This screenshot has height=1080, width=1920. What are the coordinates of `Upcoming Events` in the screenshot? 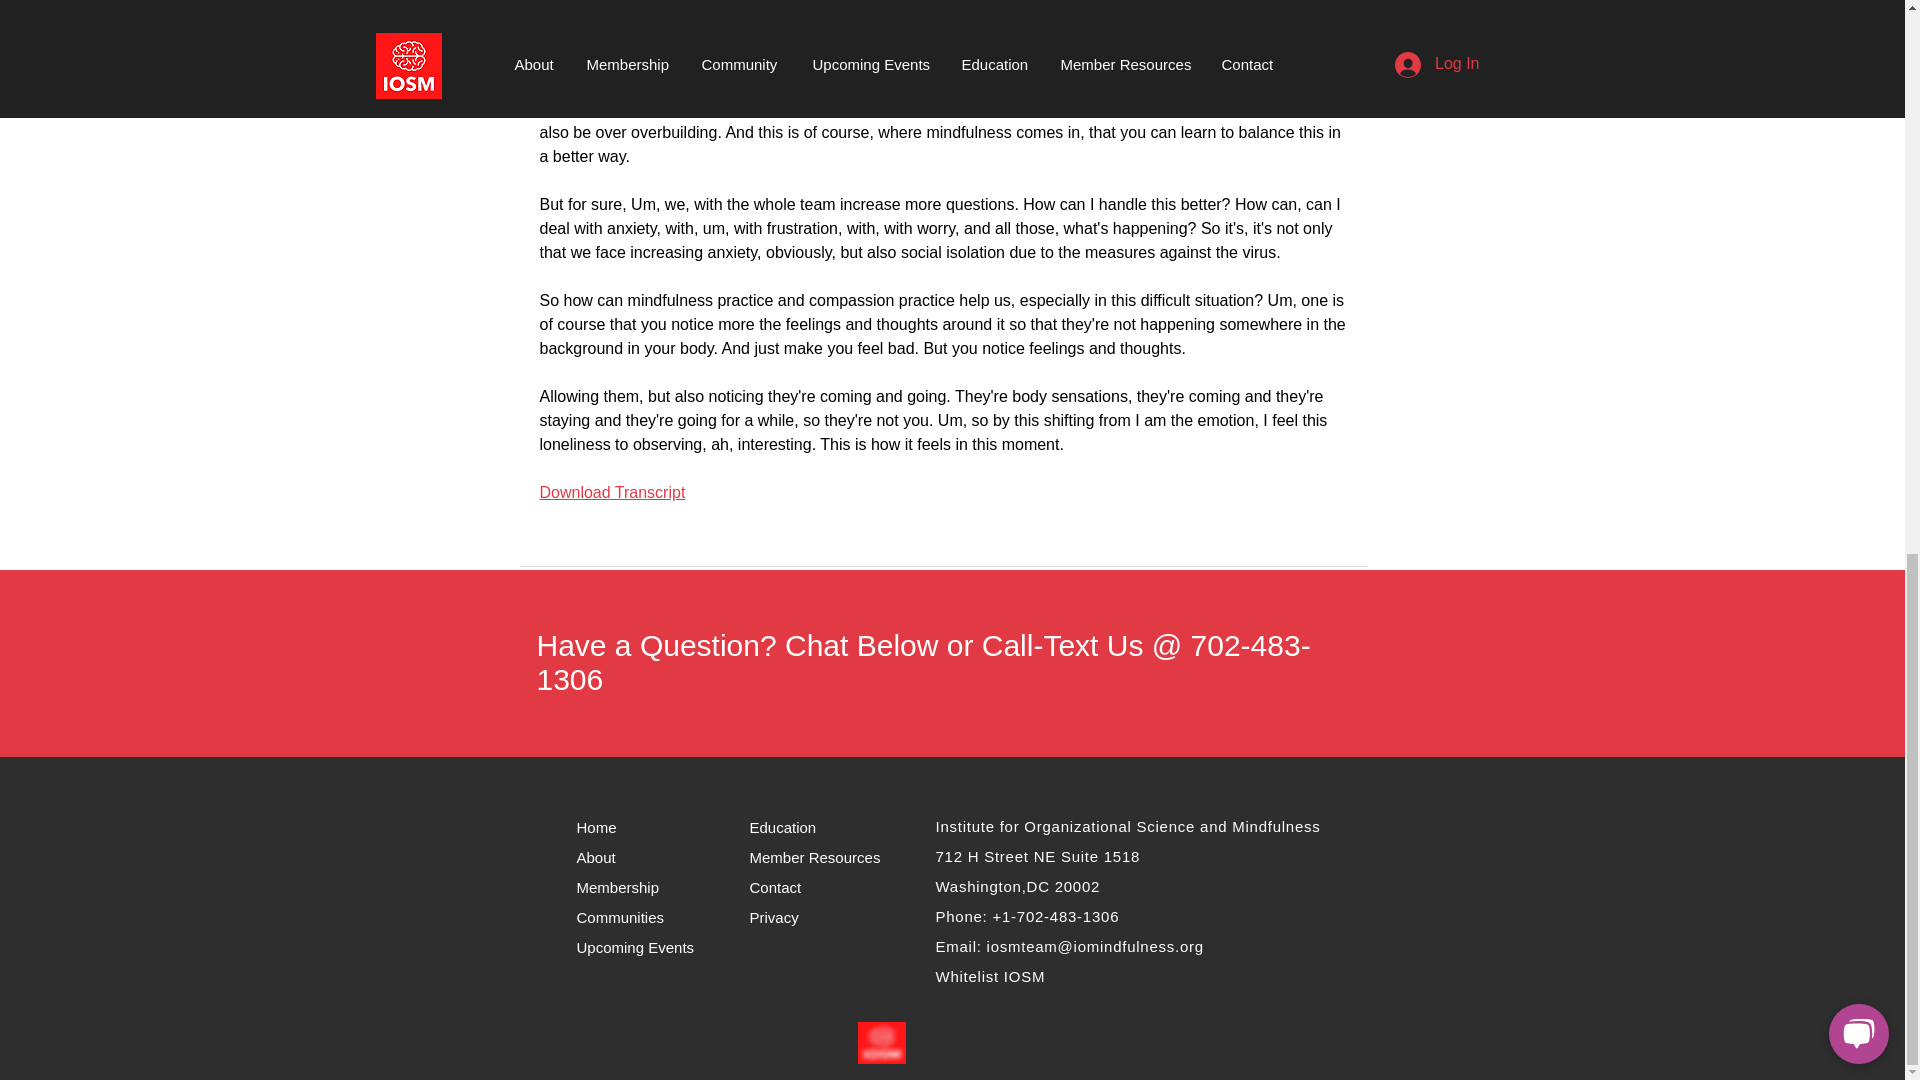 It's located at (647, 947).